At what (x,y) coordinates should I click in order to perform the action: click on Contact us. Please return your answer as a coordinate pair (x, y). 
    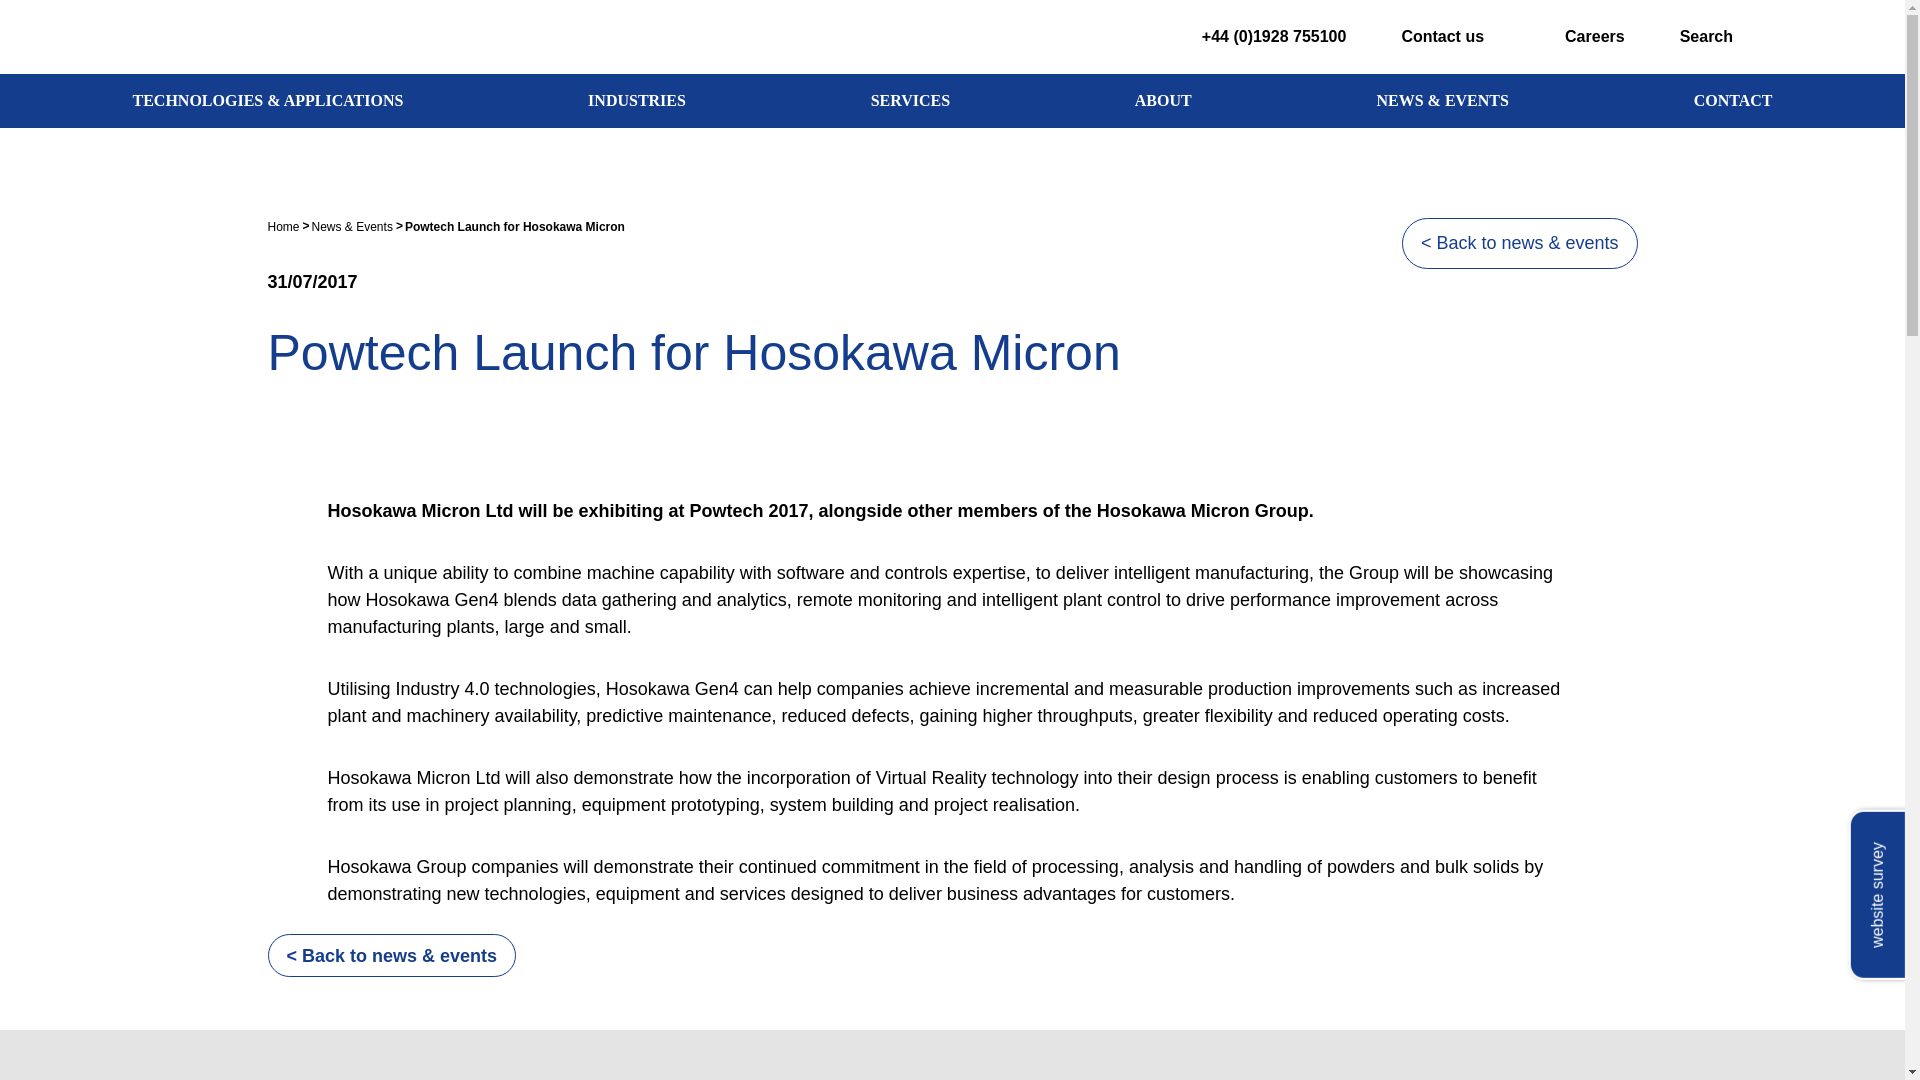
    Looking at the image, I should click on (1437, 36).